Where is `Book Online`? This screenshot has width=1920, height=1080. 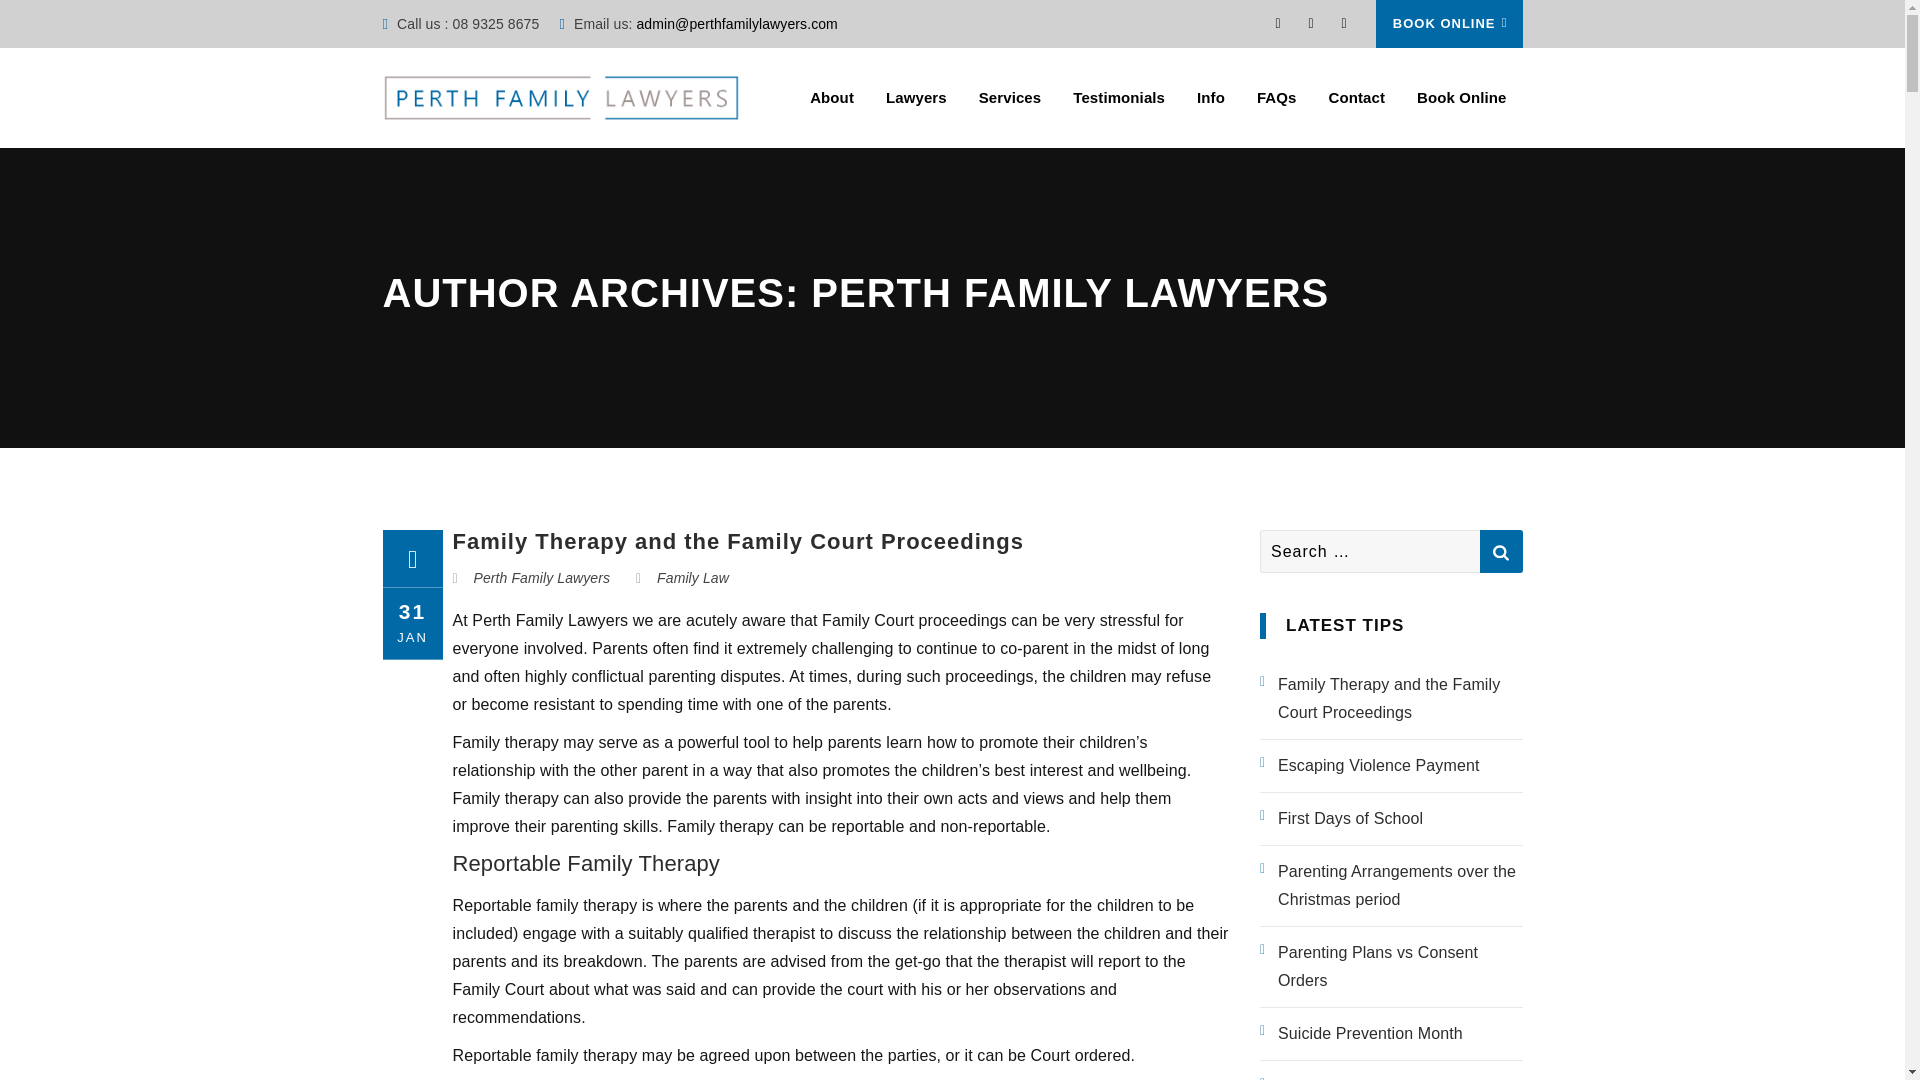 Book Online is located at coordinates (1460, 97).